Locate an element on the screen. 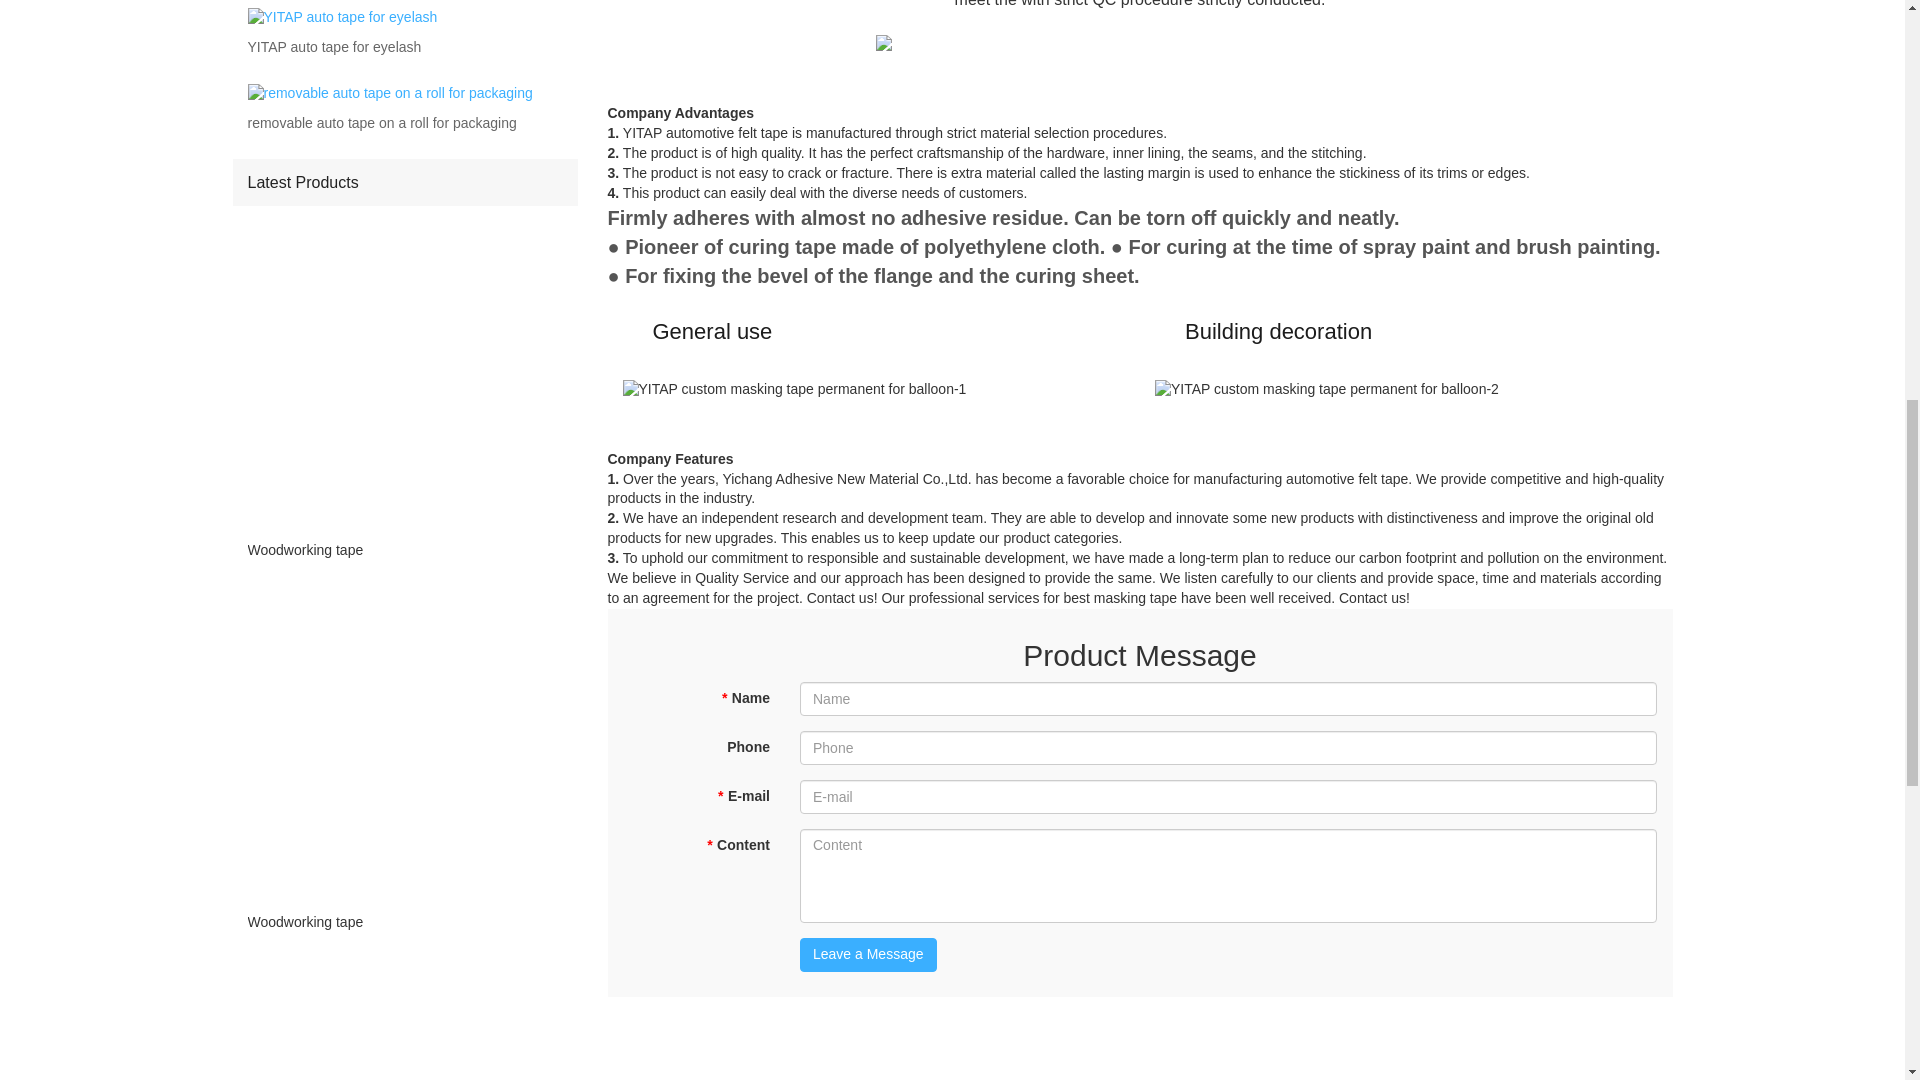 Image resolution: width=1920 pixels, height=1080 pixels. Woodworking tape is located at coordinates (404, 549).